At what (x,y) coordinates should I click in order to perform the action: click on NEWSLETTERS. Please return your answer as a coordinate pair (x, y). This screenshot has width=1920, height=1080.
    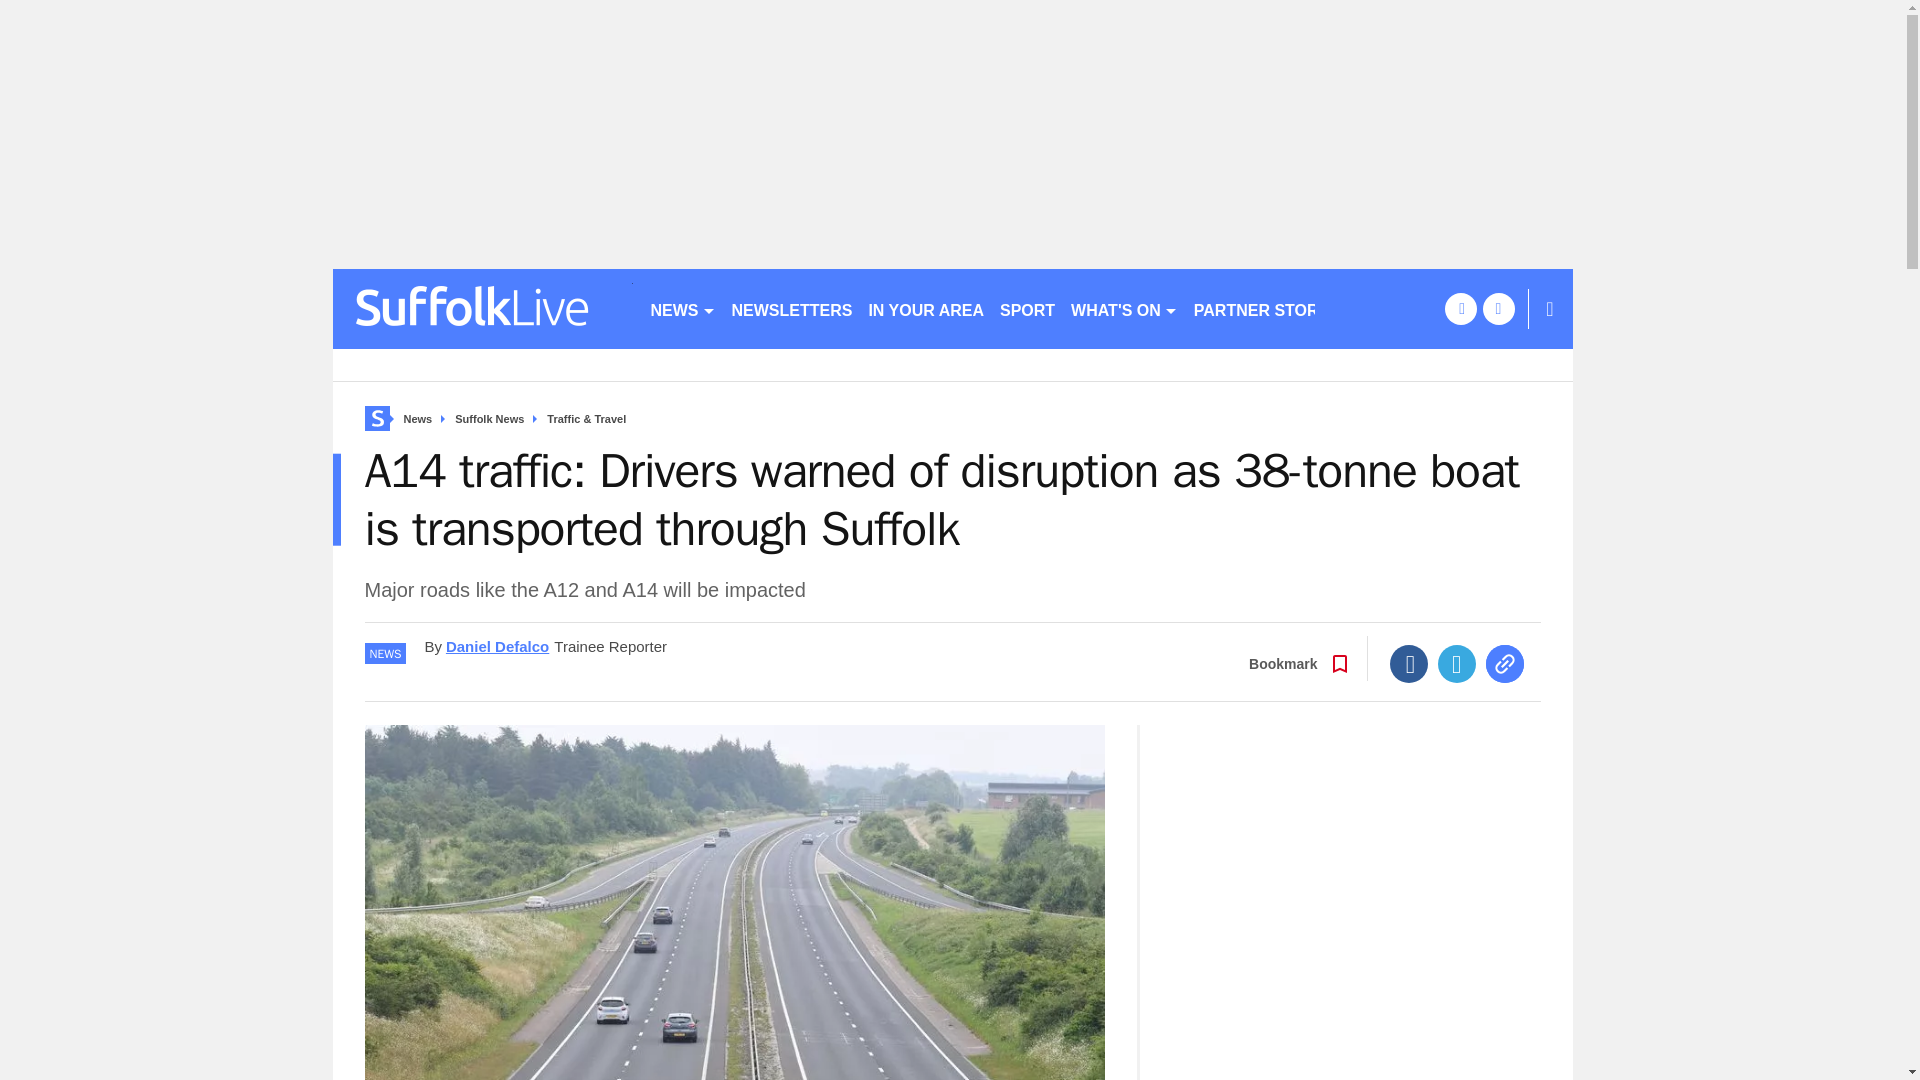
    Looking at the image, I should click on (792, 308).